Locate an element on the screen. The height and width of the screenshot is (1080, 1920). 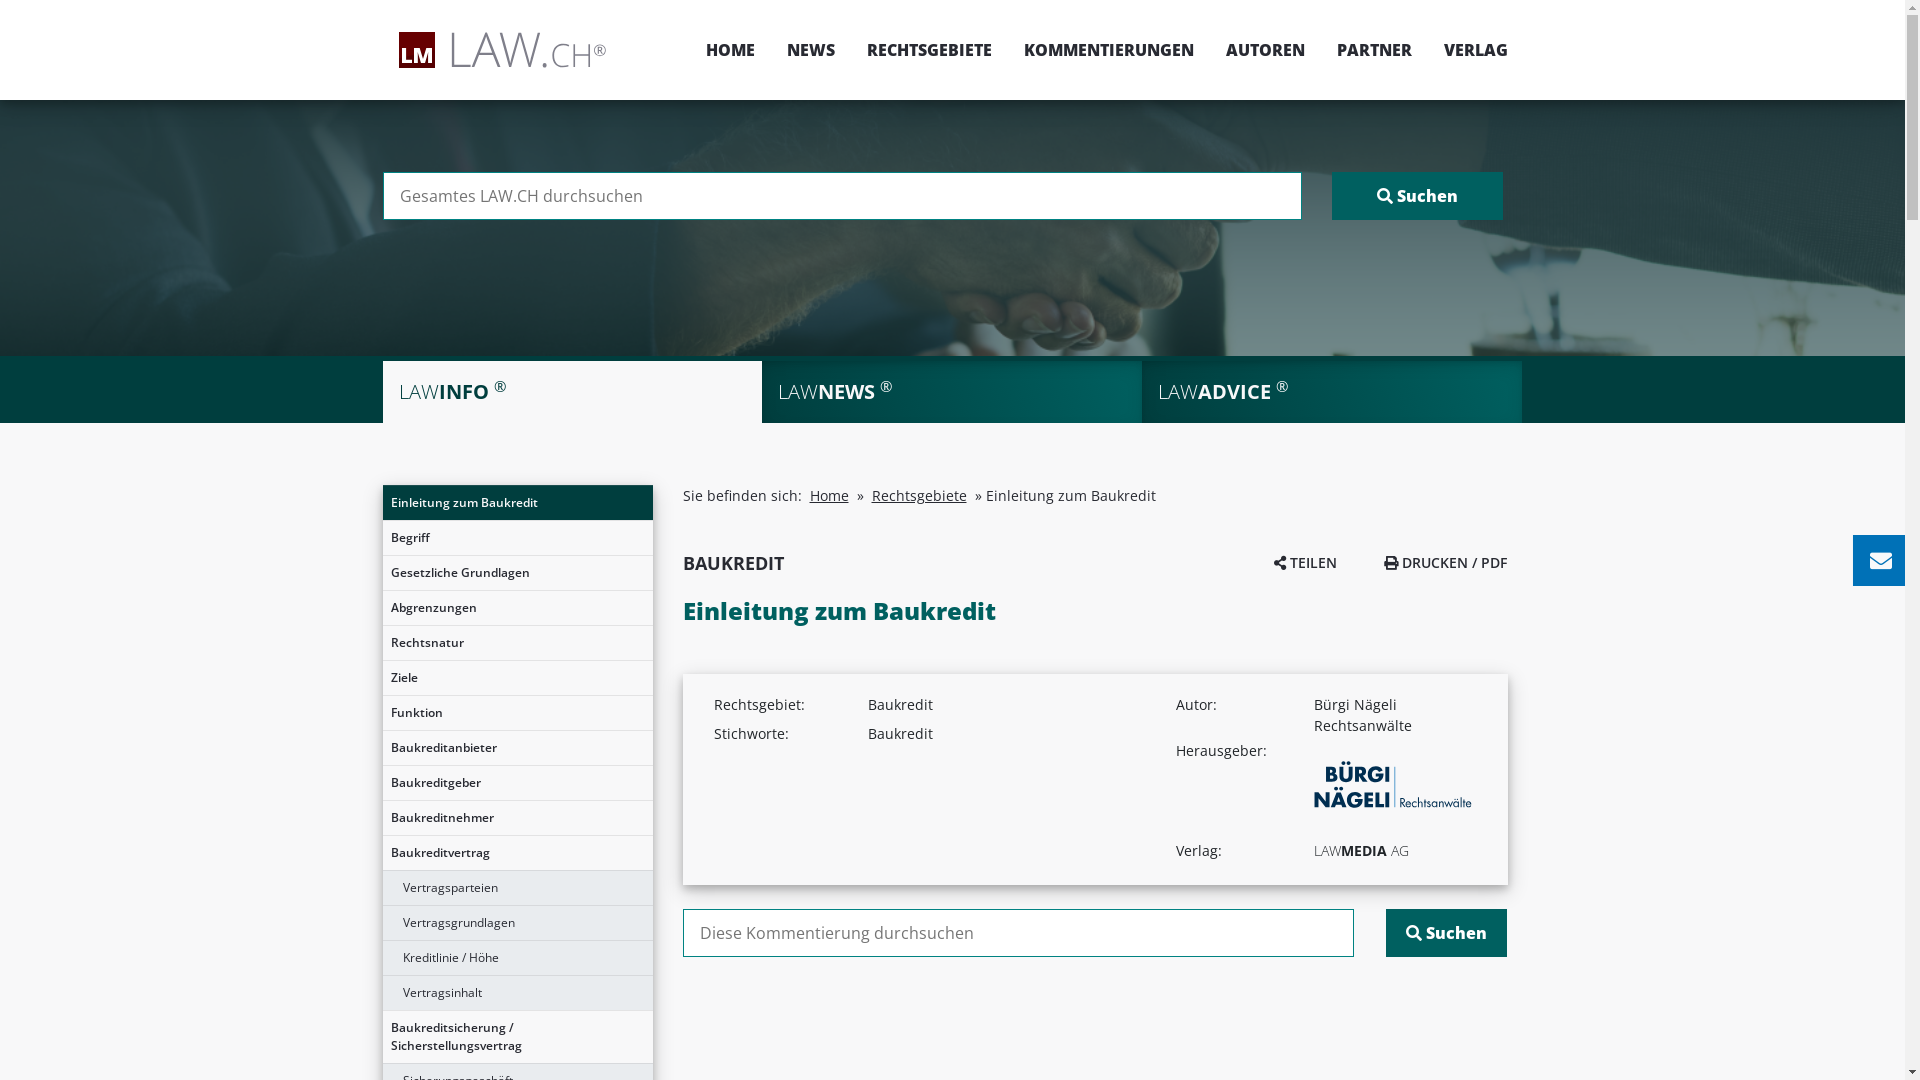
RECHTSGEBIETE is located at coordinates (928, 50).